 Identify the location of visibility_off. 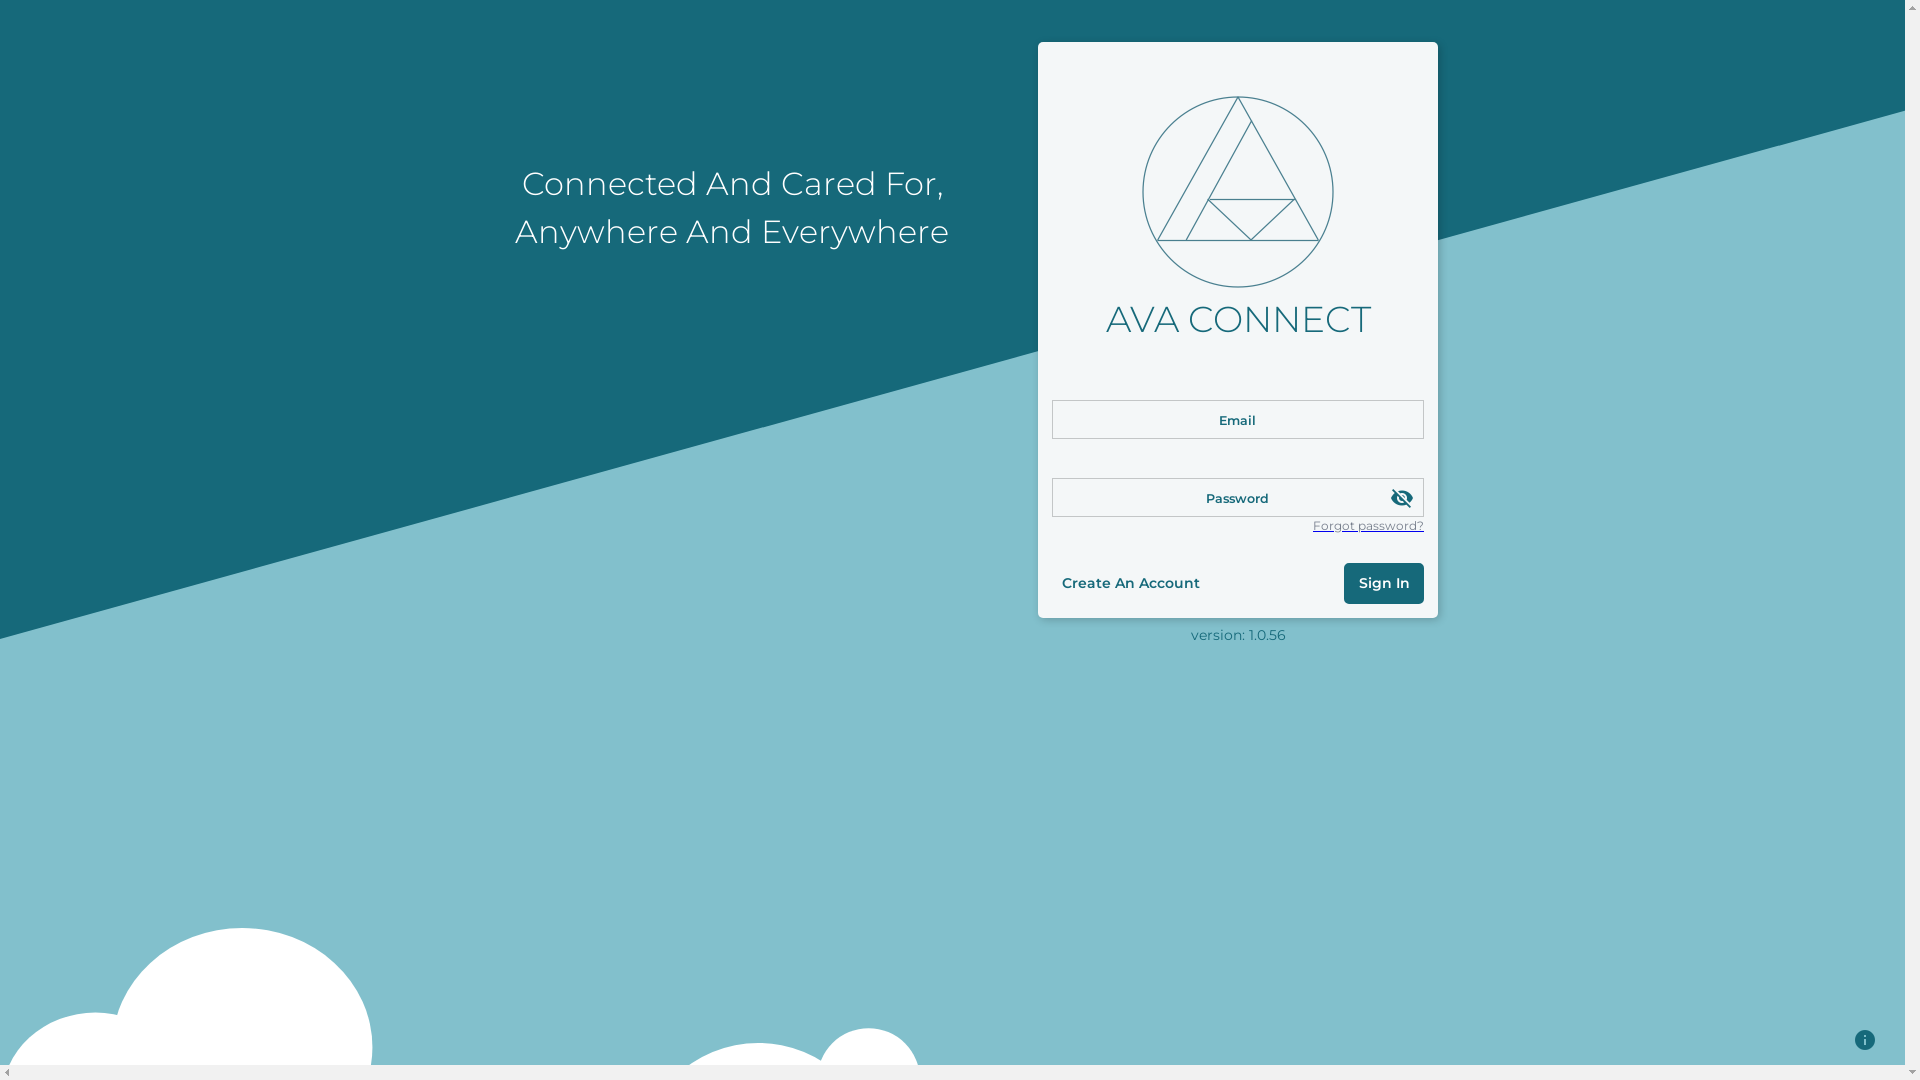
(1402, 498).